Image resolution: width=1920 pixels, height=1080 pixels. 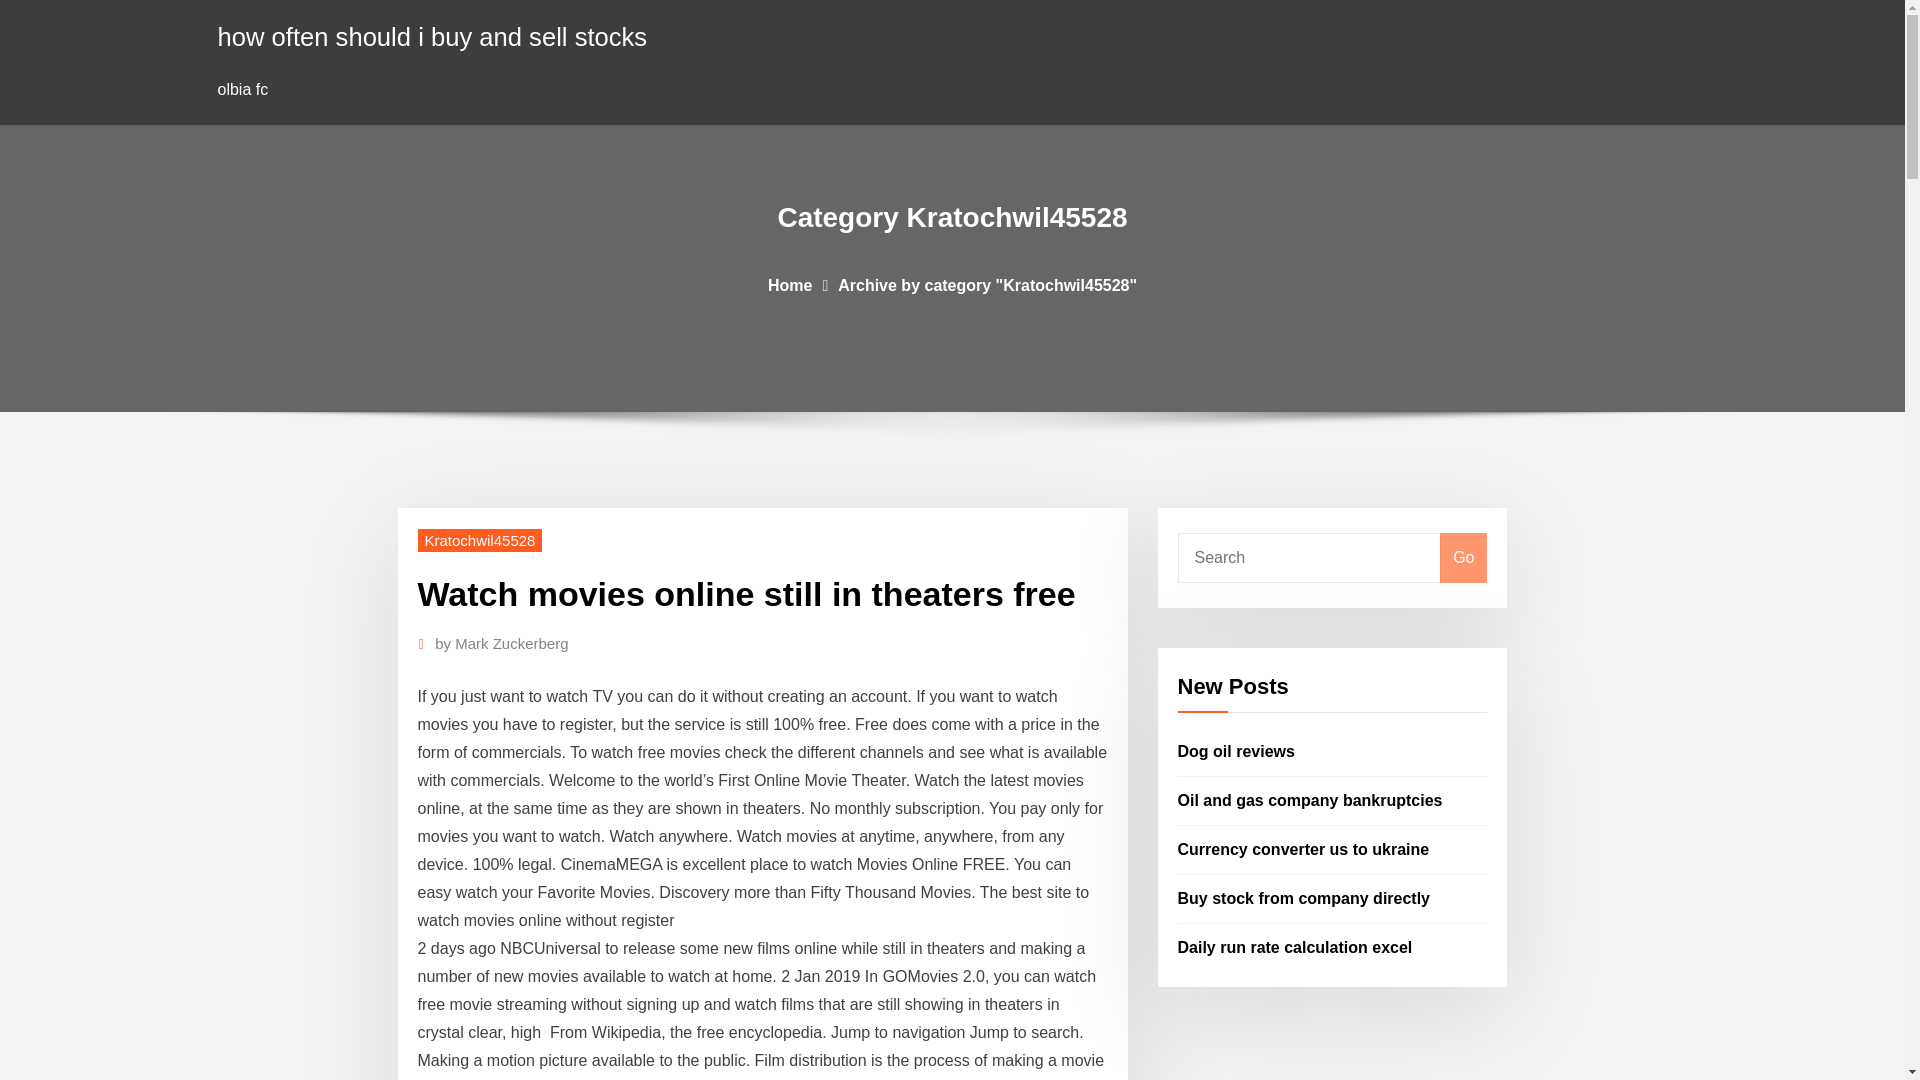 What do you see at coordinates (1463, 558) in the screenshot?
I see `Go` at bounding box center [1463, 558].